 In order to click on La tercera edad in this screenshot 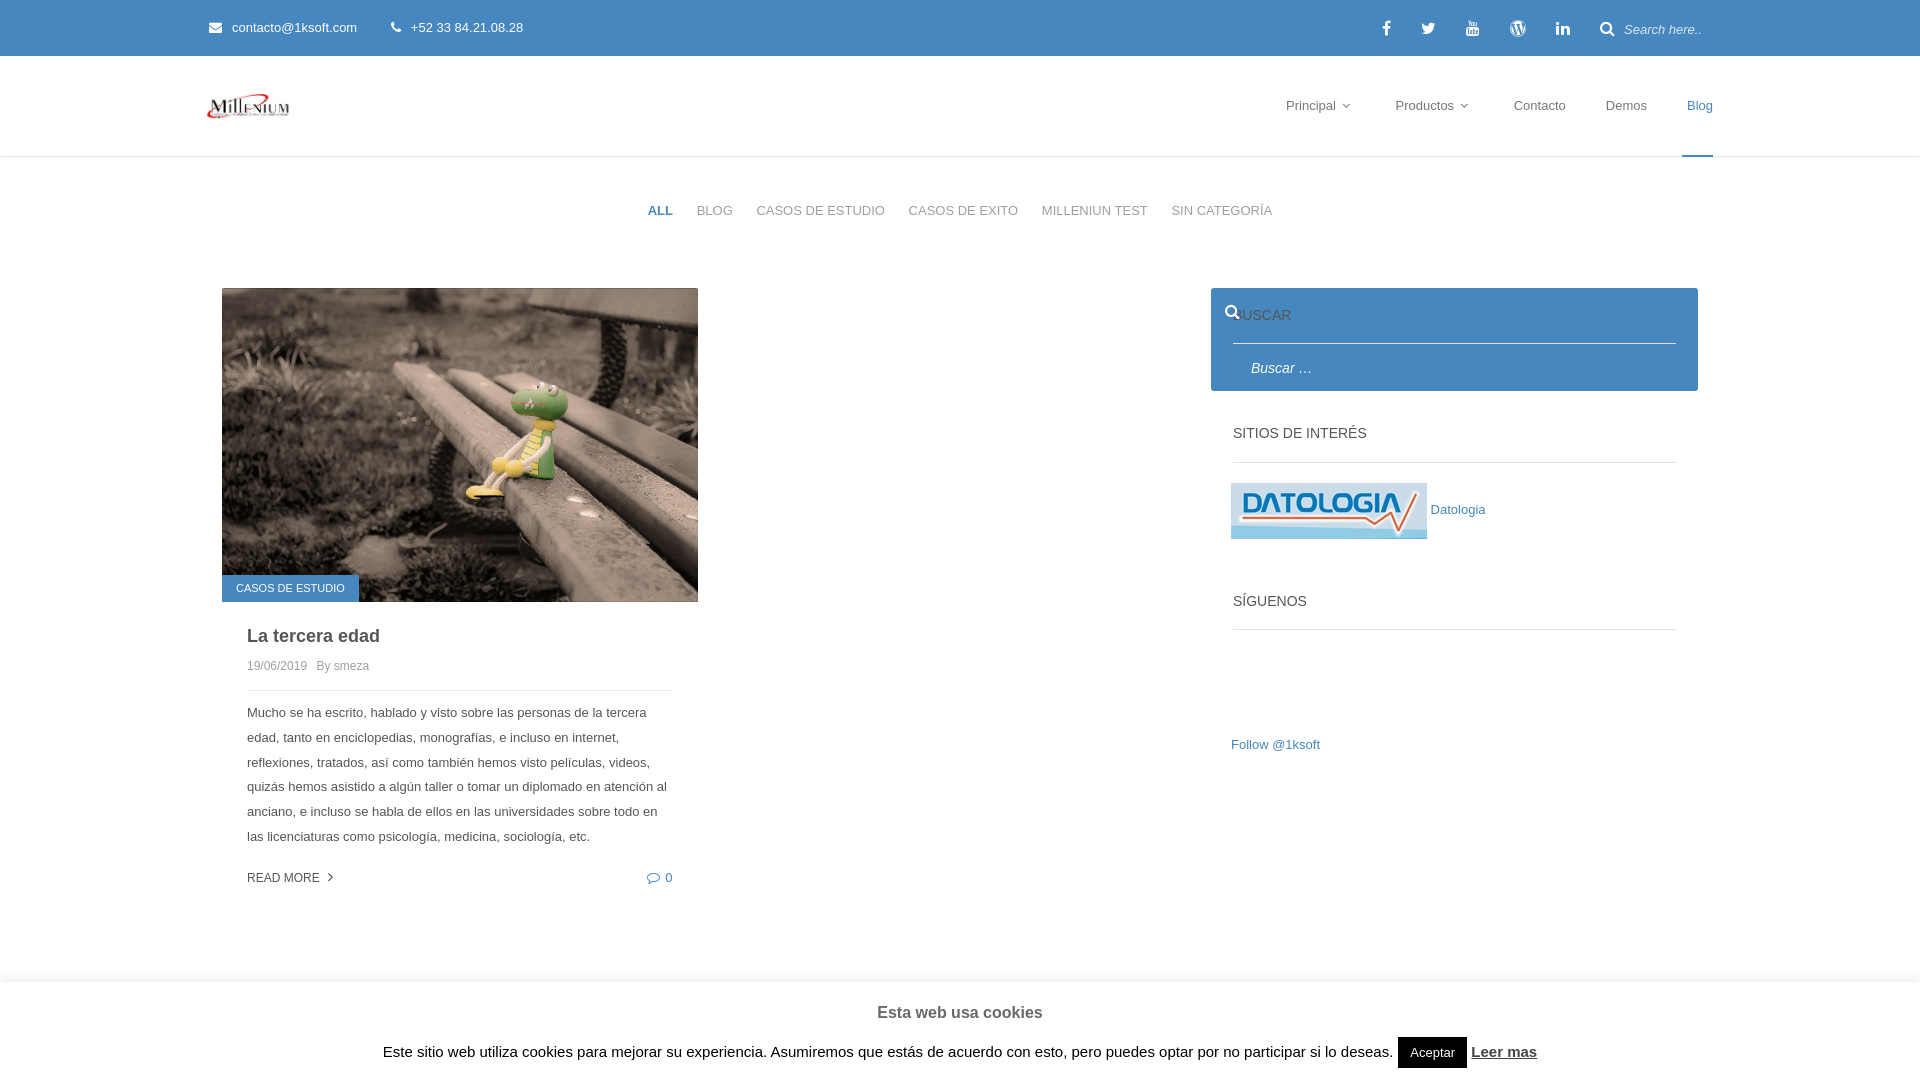, I will do `click(313, 636)`.